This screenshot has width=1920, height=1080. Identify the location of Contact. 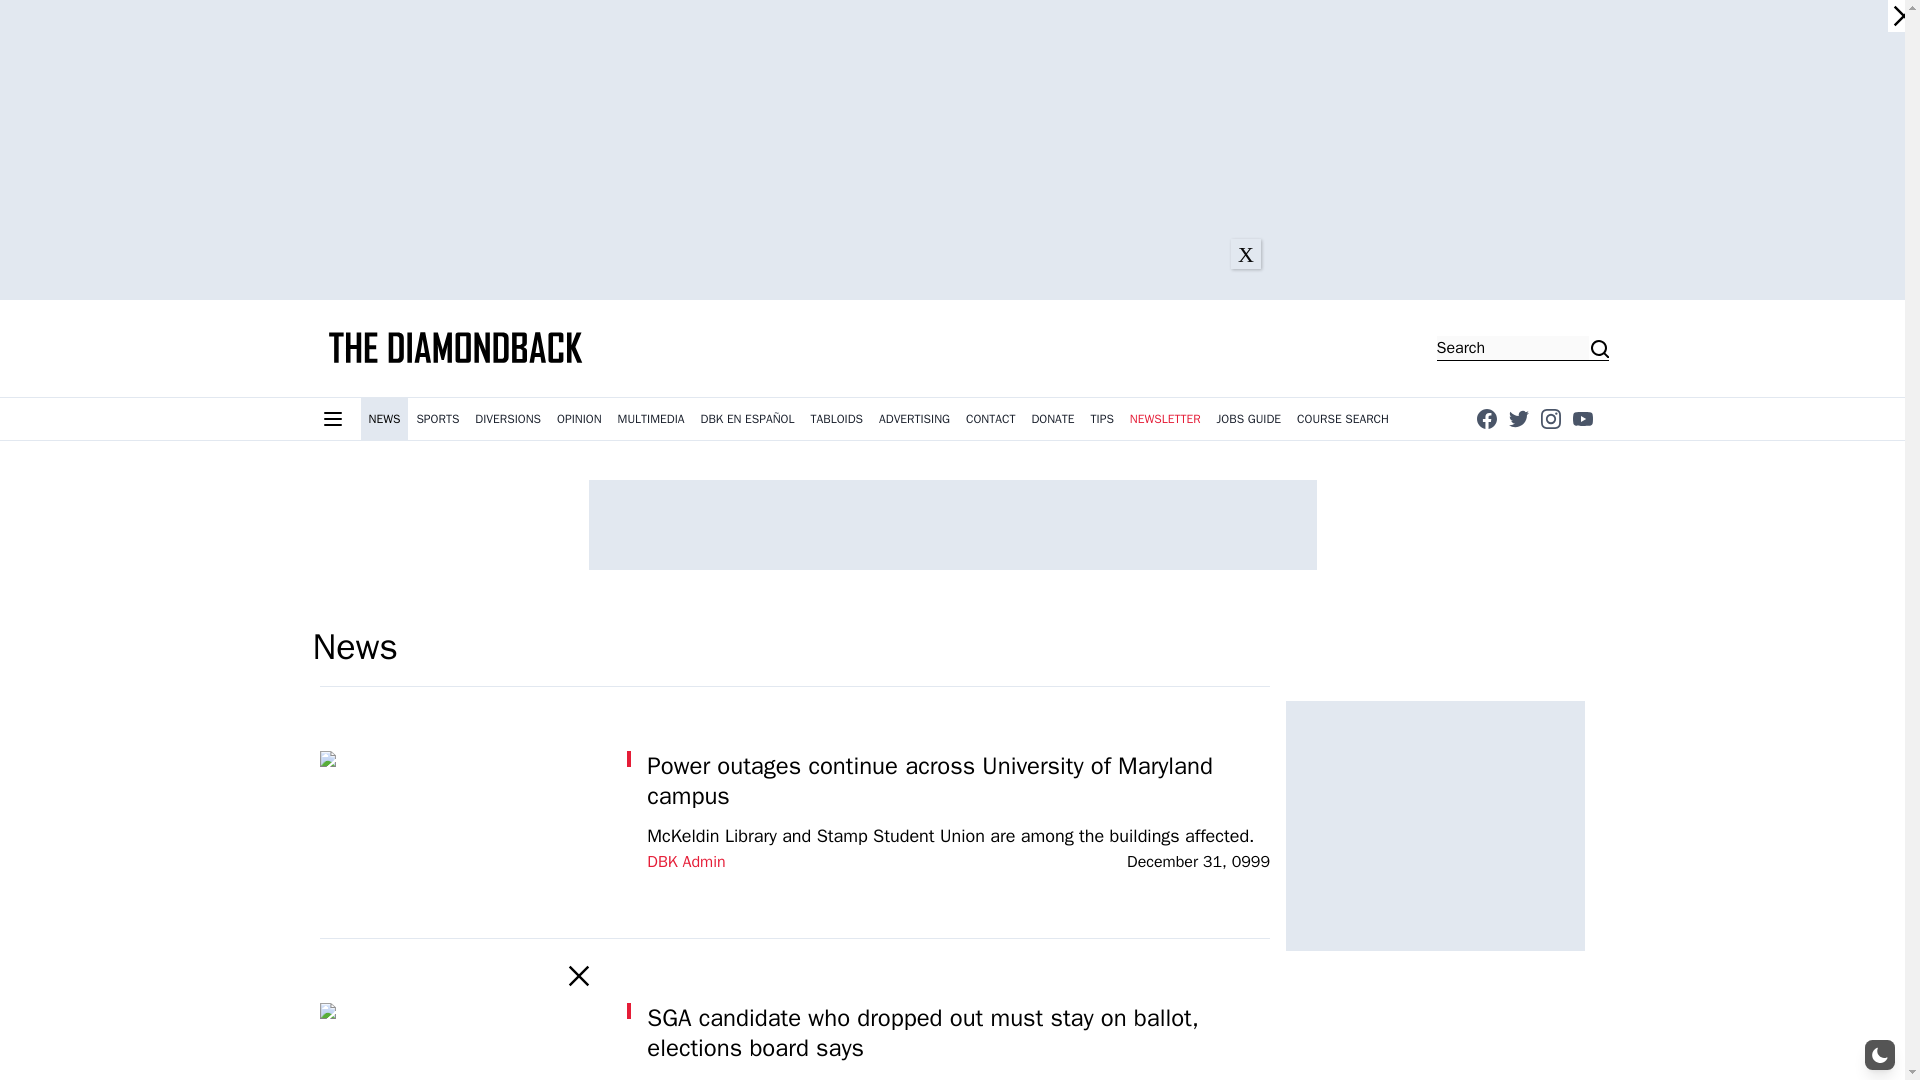
(990, 418).